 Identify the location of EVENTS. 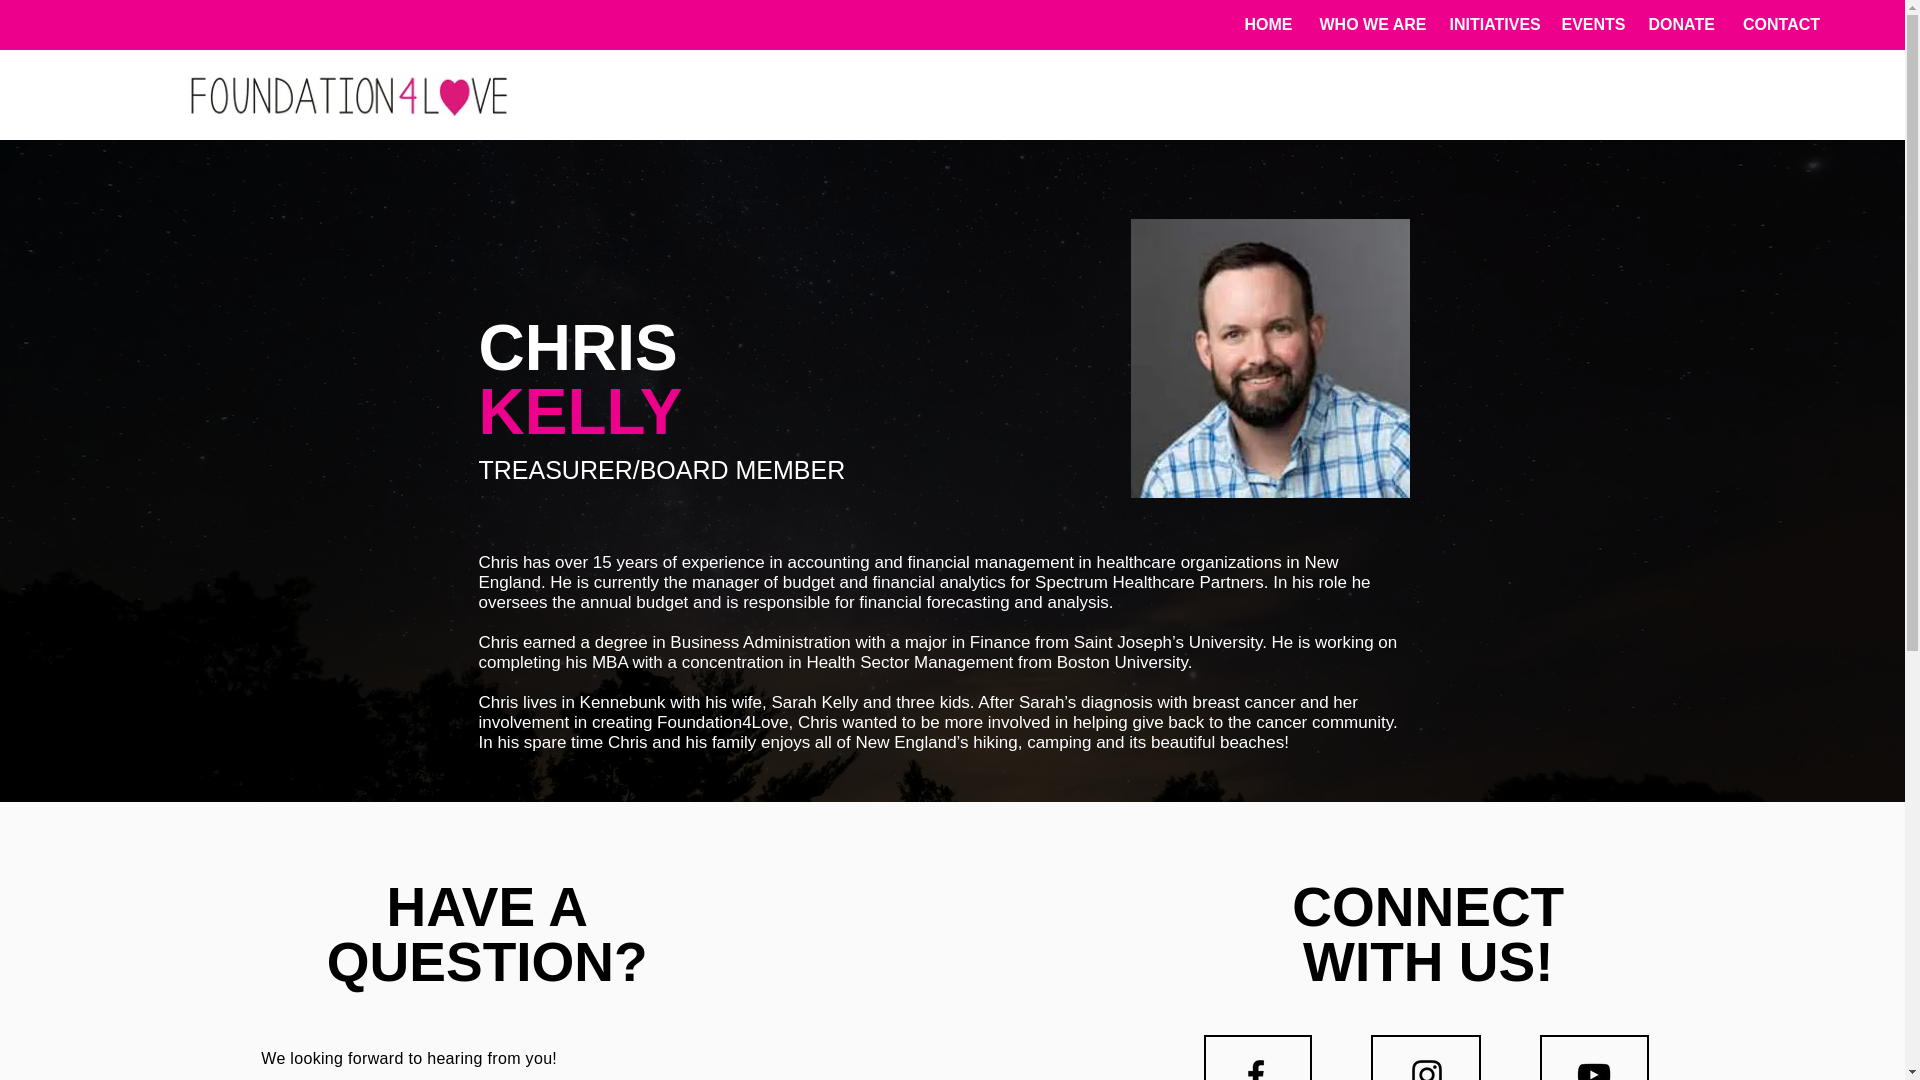
(1589, 24).